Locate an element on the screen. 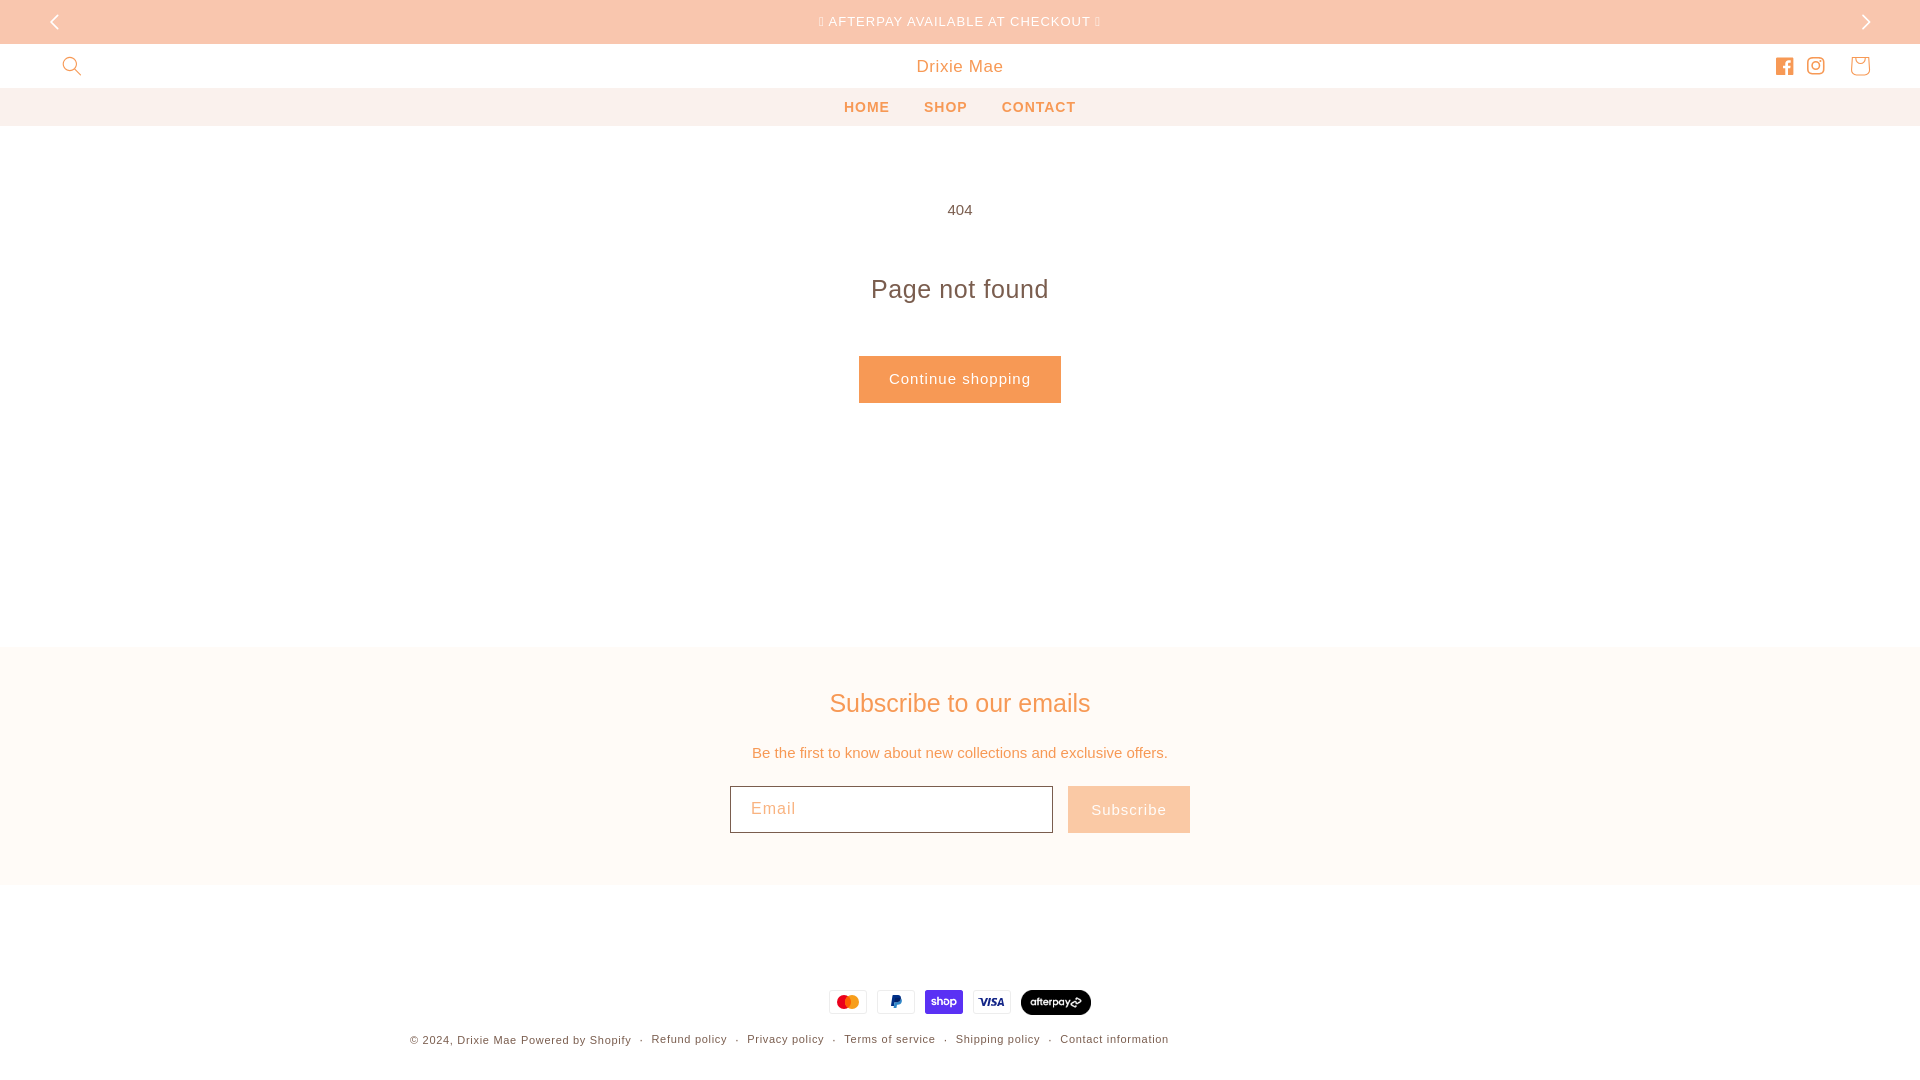  Terms of service is located at coordinates (890, 1039).